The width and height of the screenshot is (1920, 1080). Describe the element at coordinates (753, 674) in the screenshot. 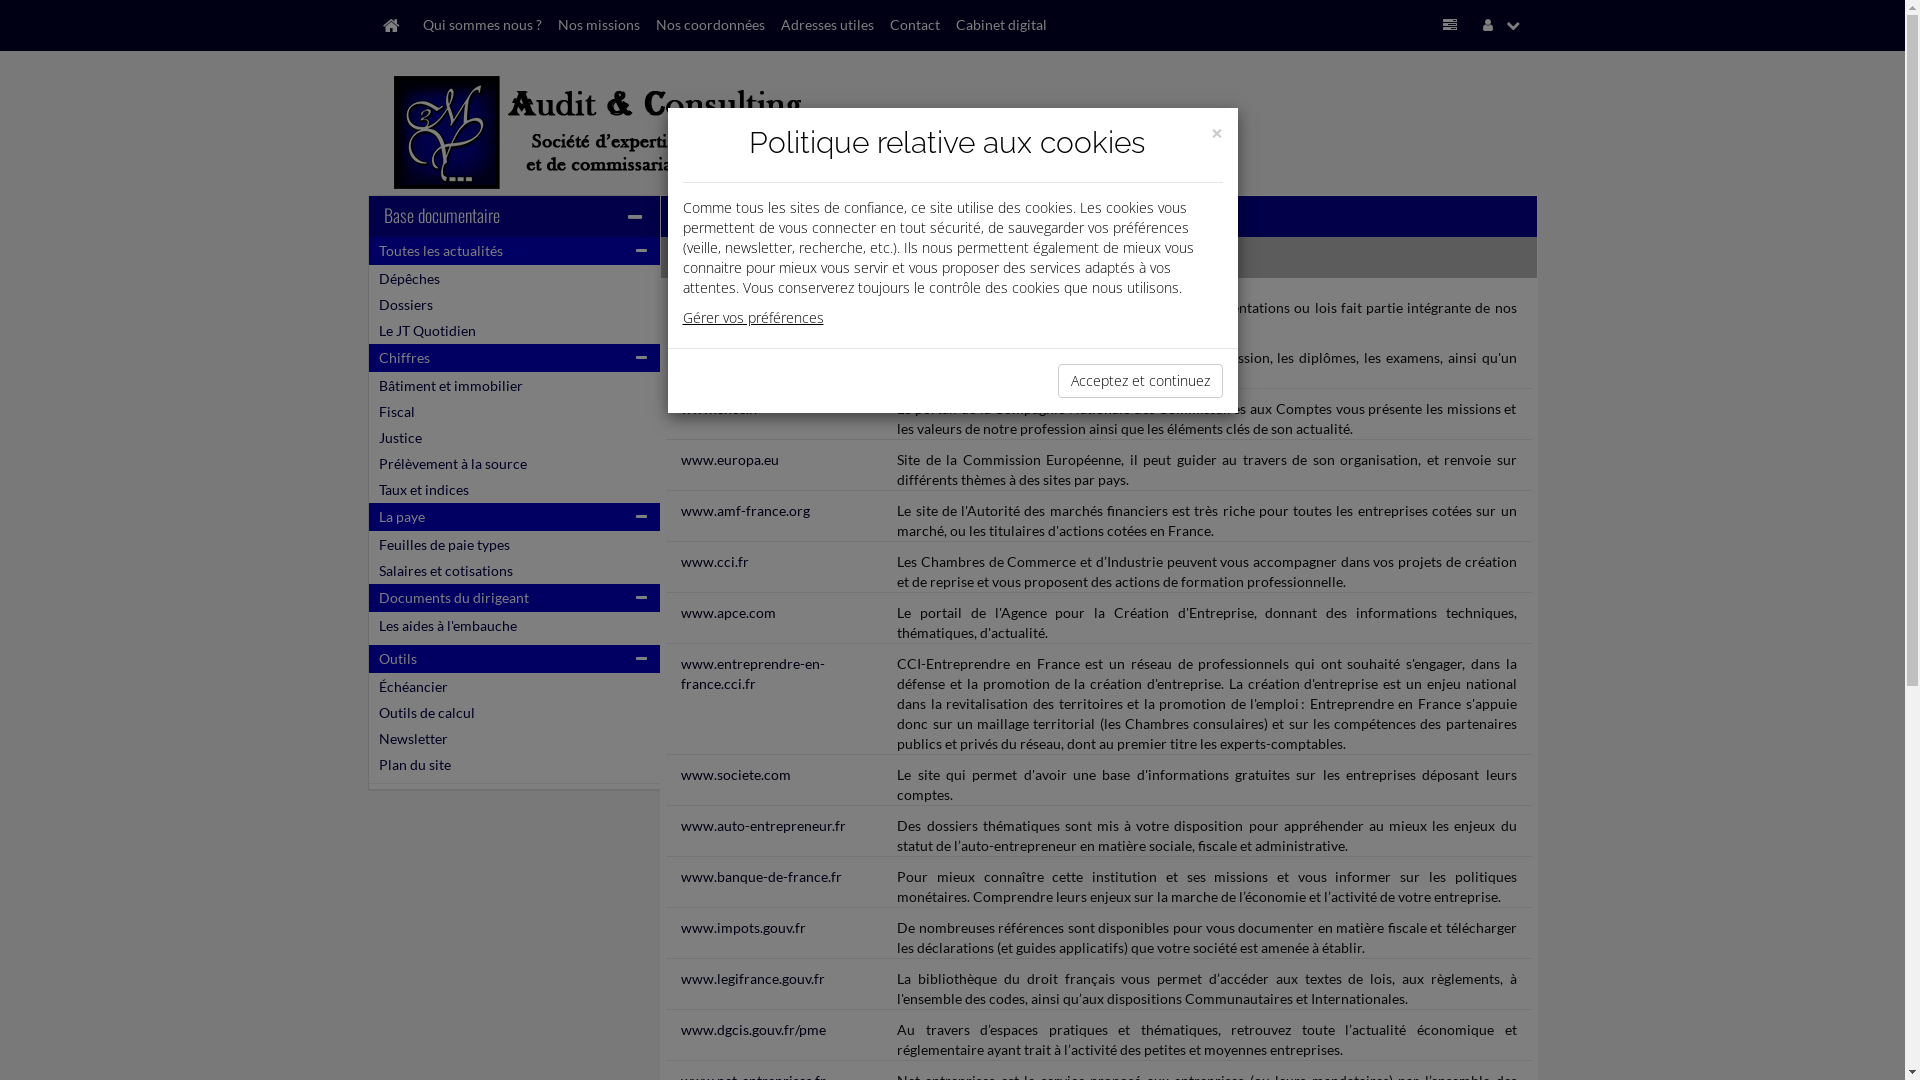

I see `www.entreprendre-en-france.cci.fr` at that location.